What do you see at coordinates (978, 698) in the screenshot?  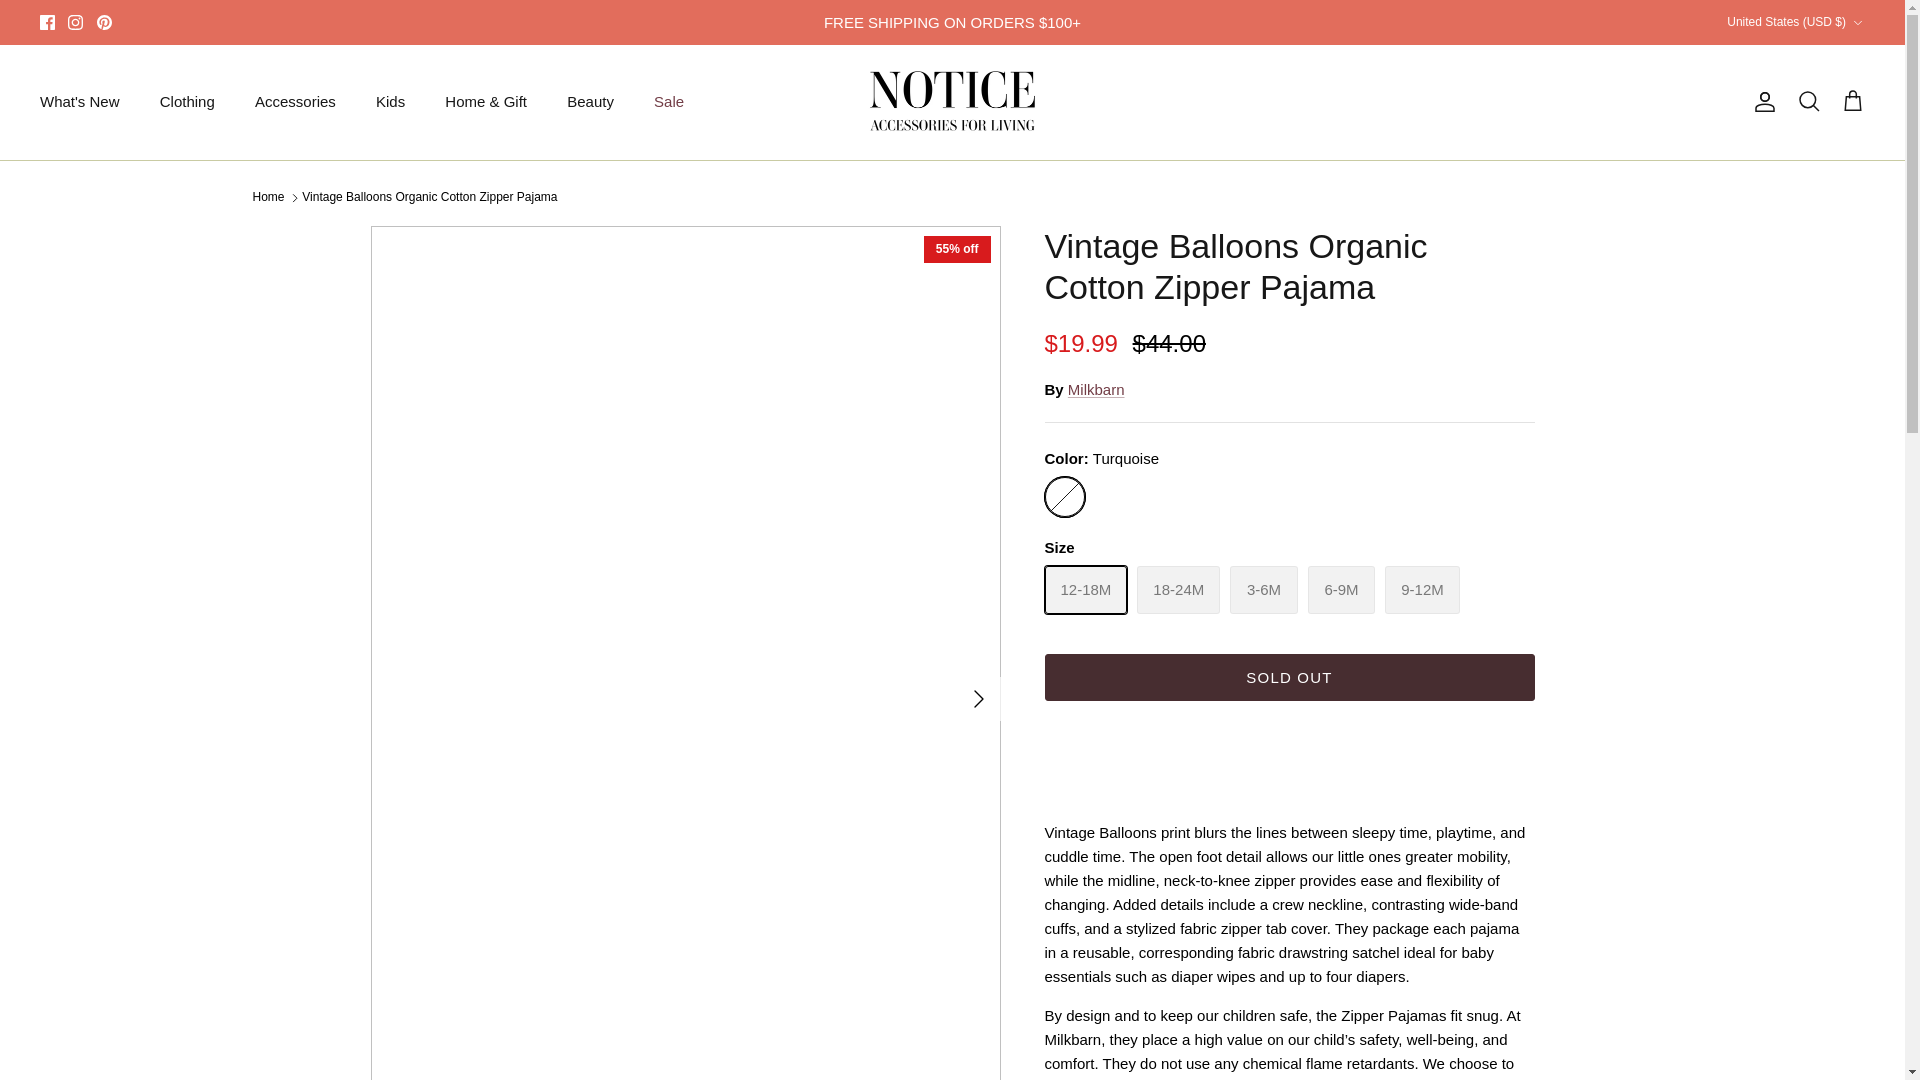 I see `RIGHT` at bounding box center [978, 698].